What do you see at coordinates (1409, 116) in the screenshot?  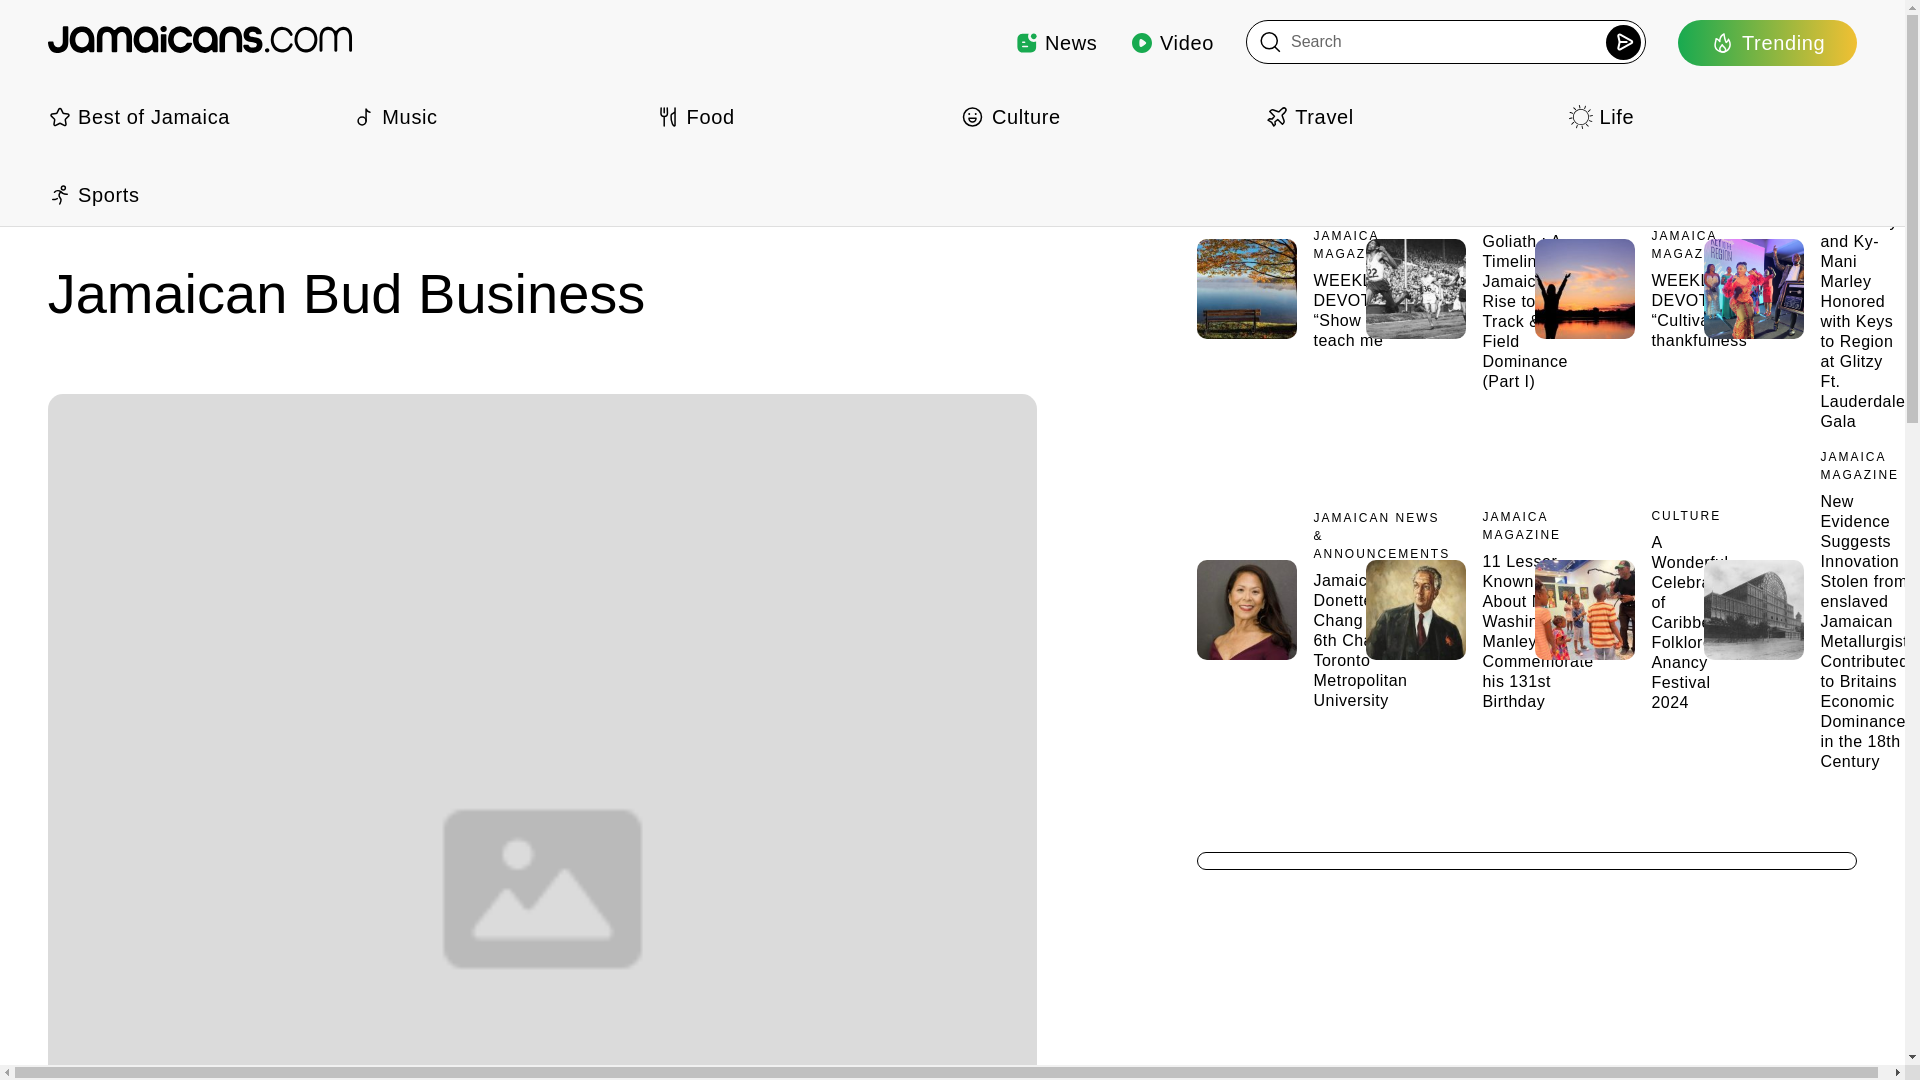 I see `Travel` at bounding box center [1409, 116].